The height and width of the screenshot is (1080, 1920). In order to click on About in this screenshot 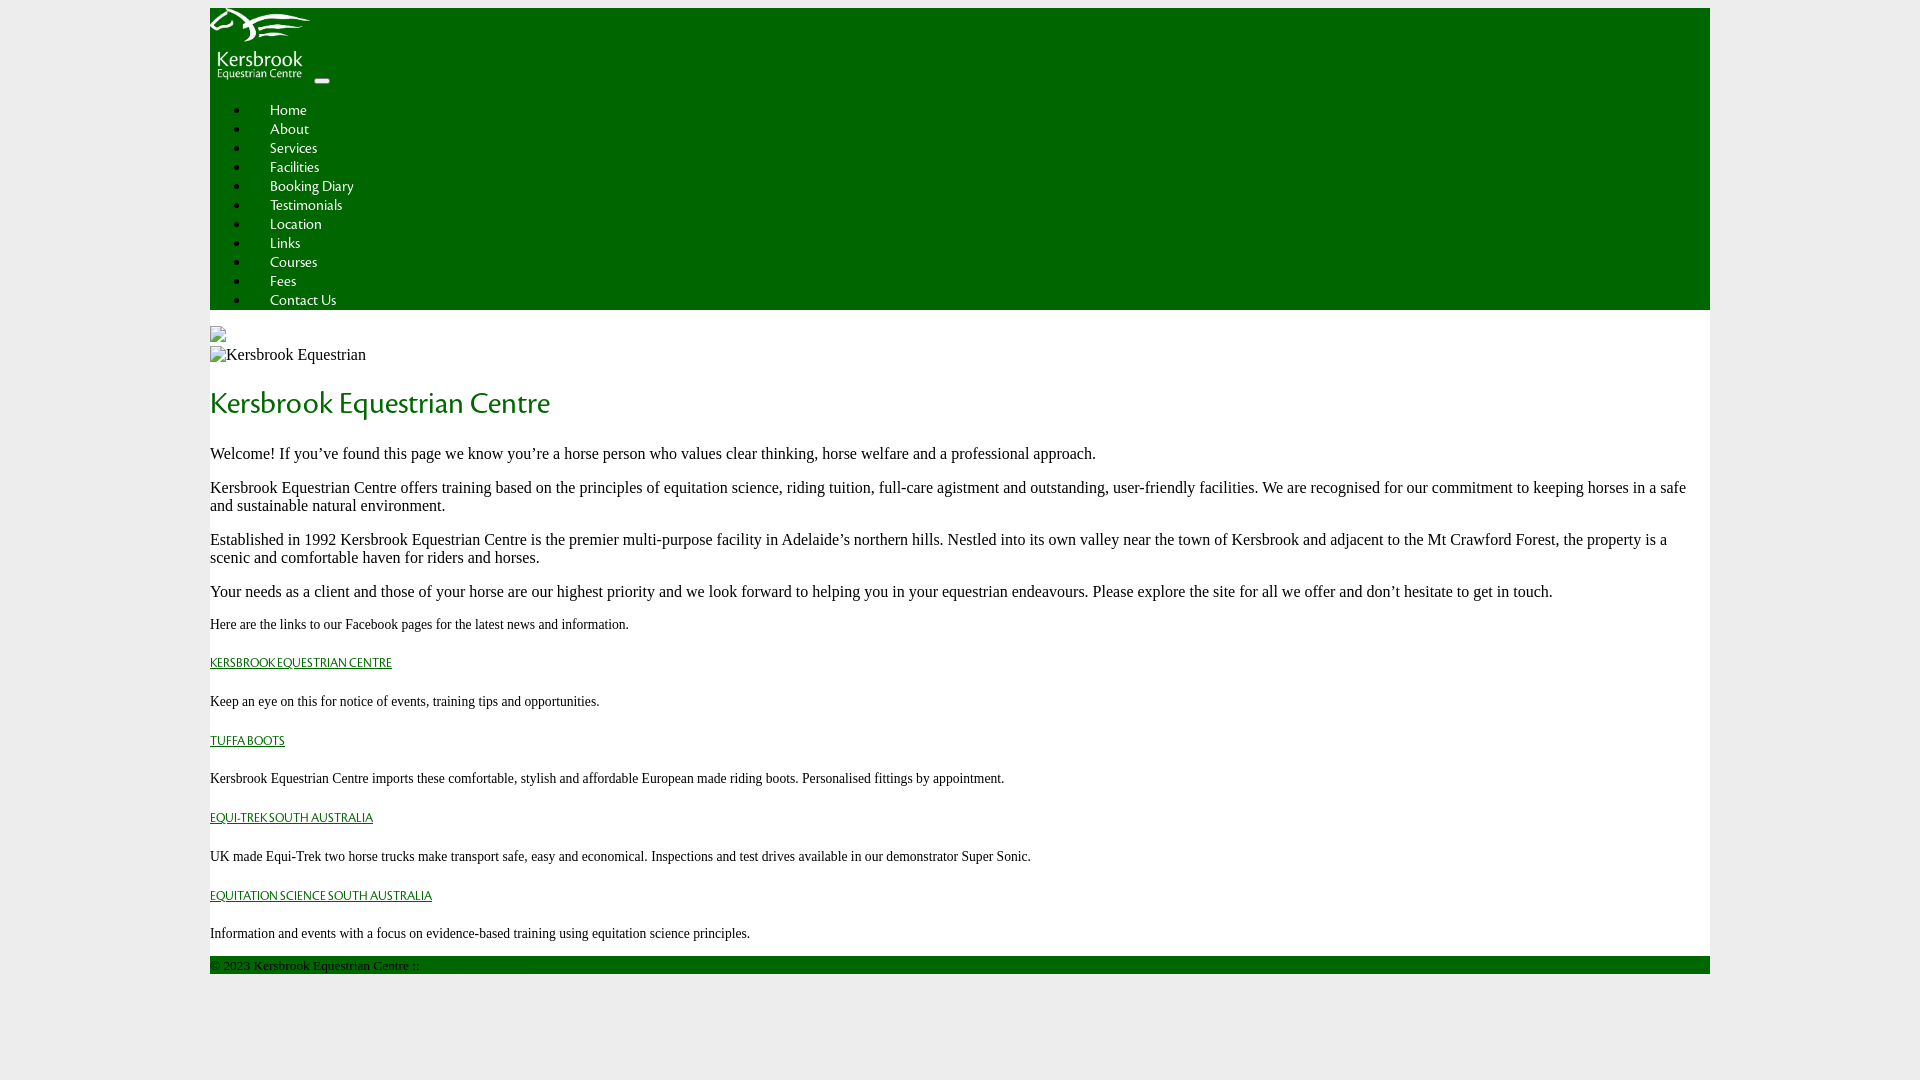, I will do `click(290, 130)`.